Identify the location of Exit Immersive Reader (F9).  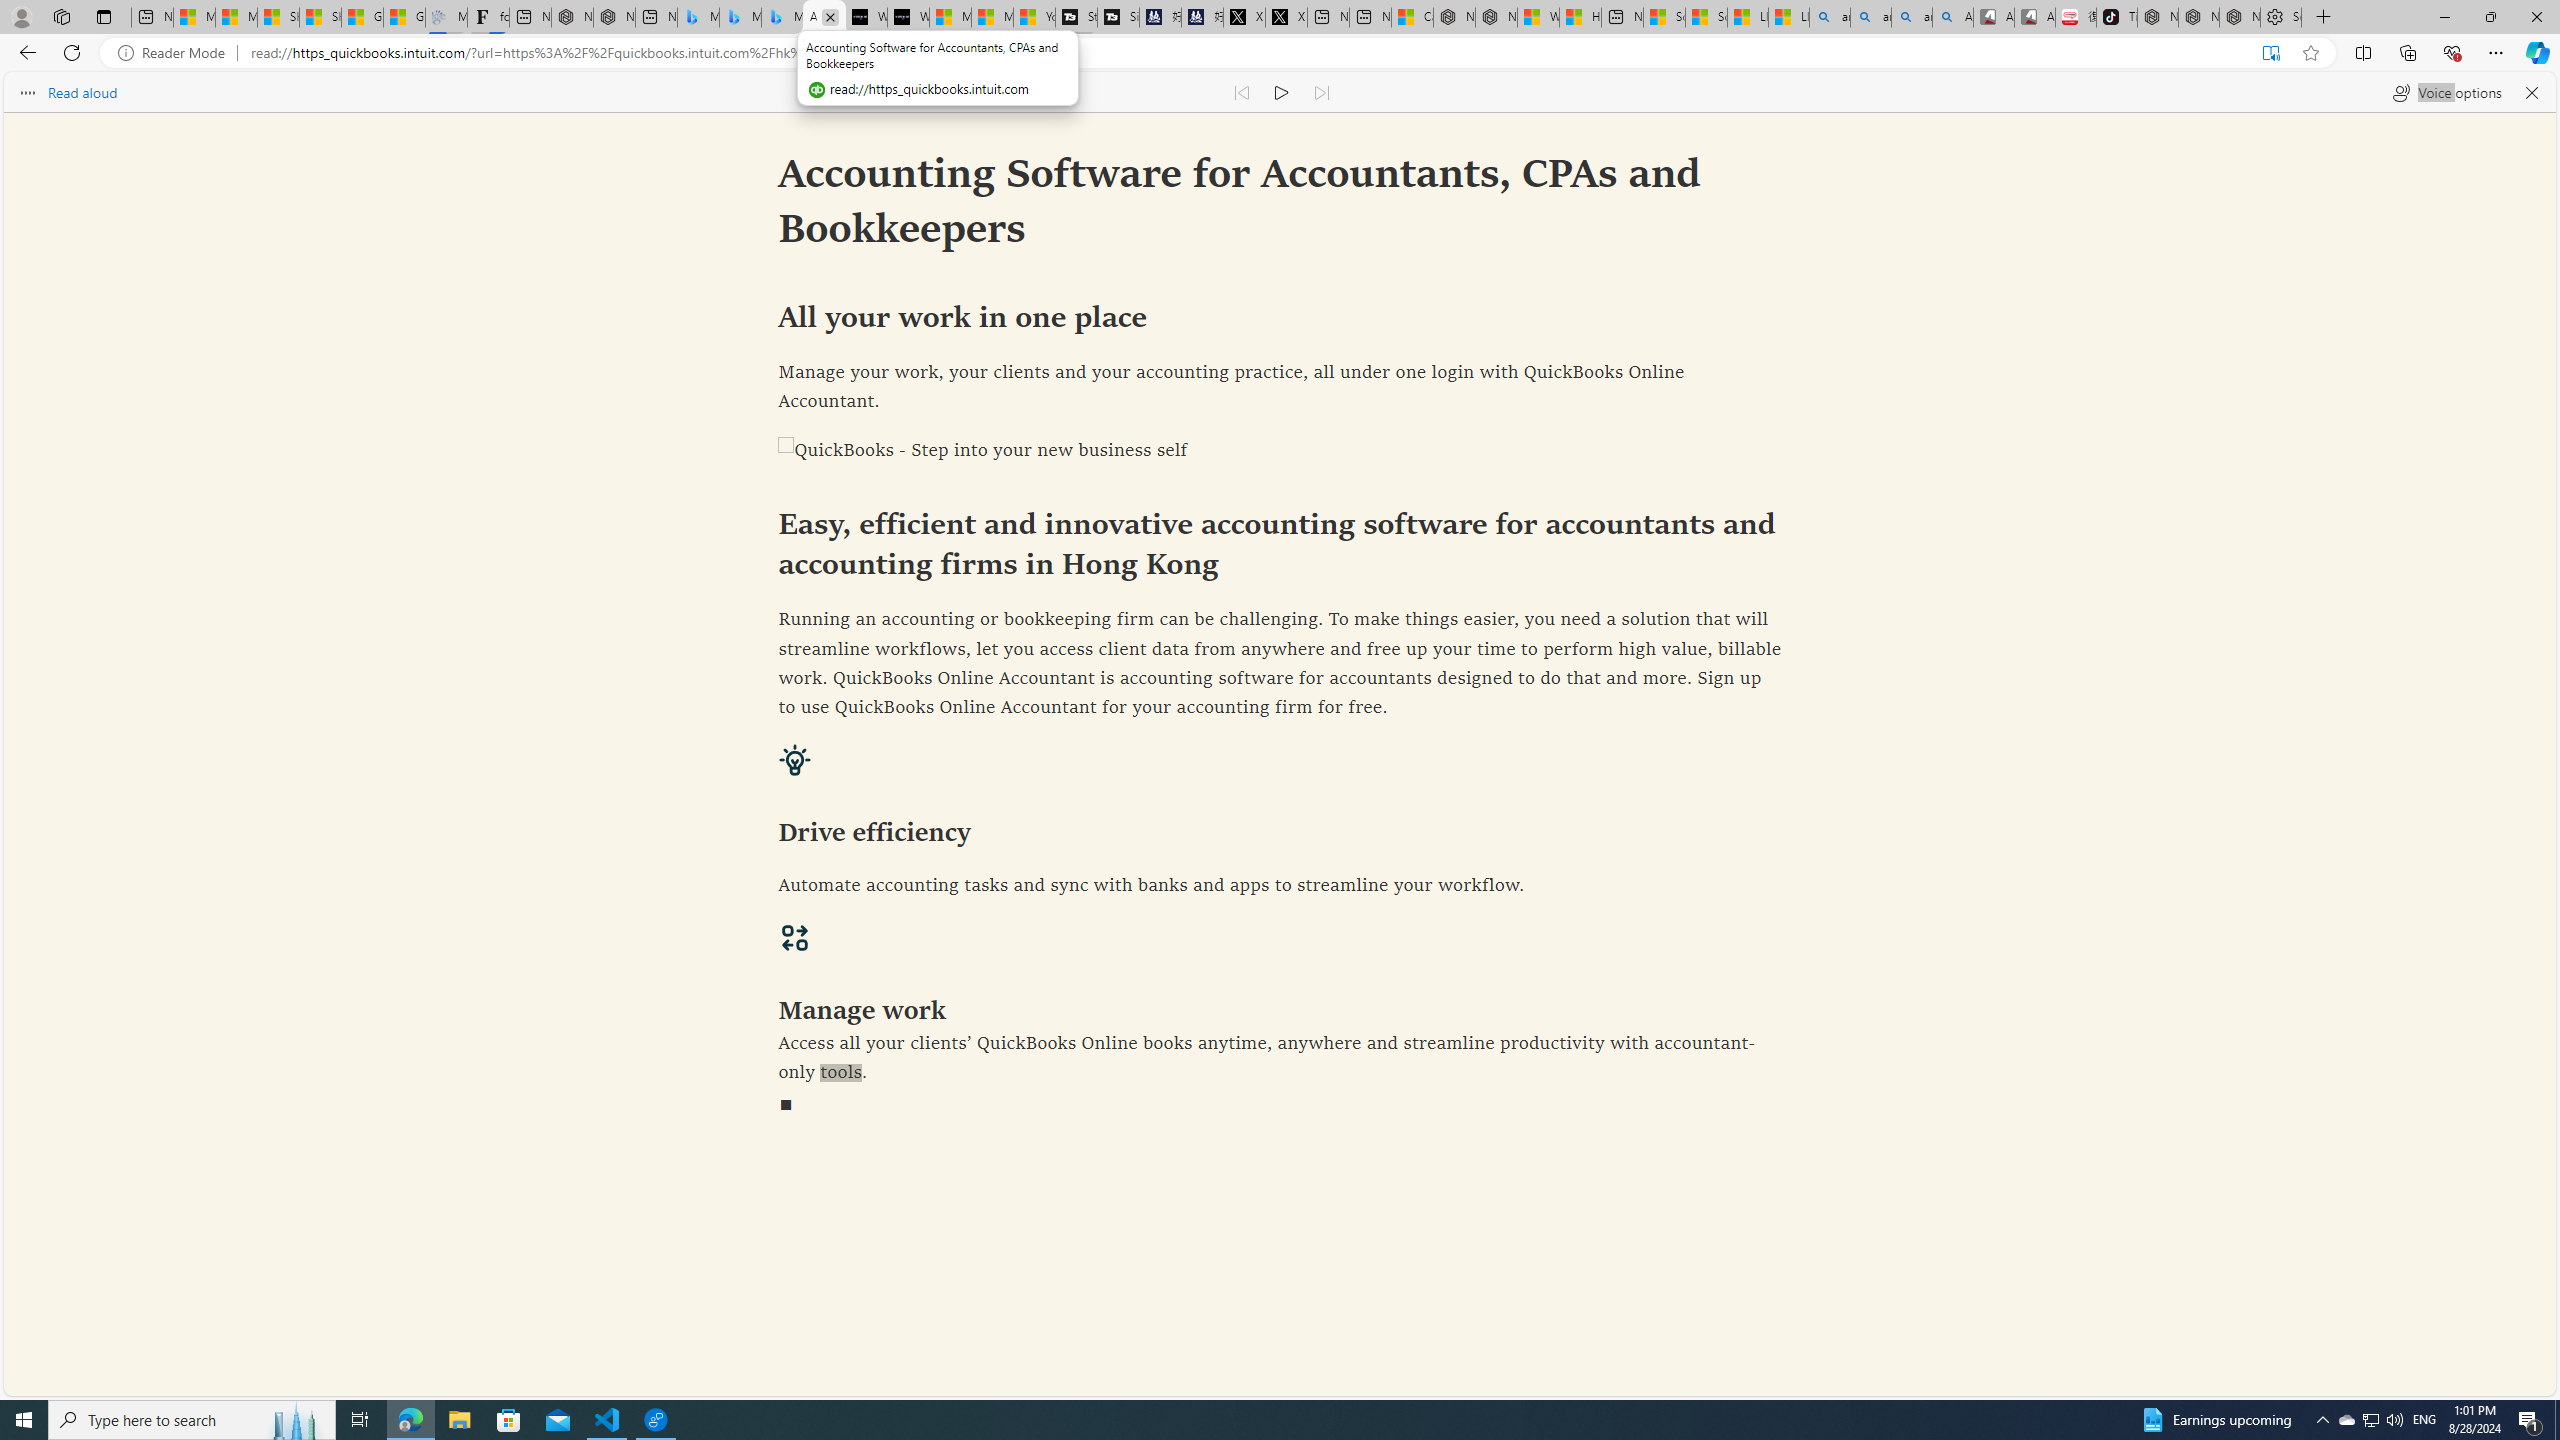
(2270, 53).